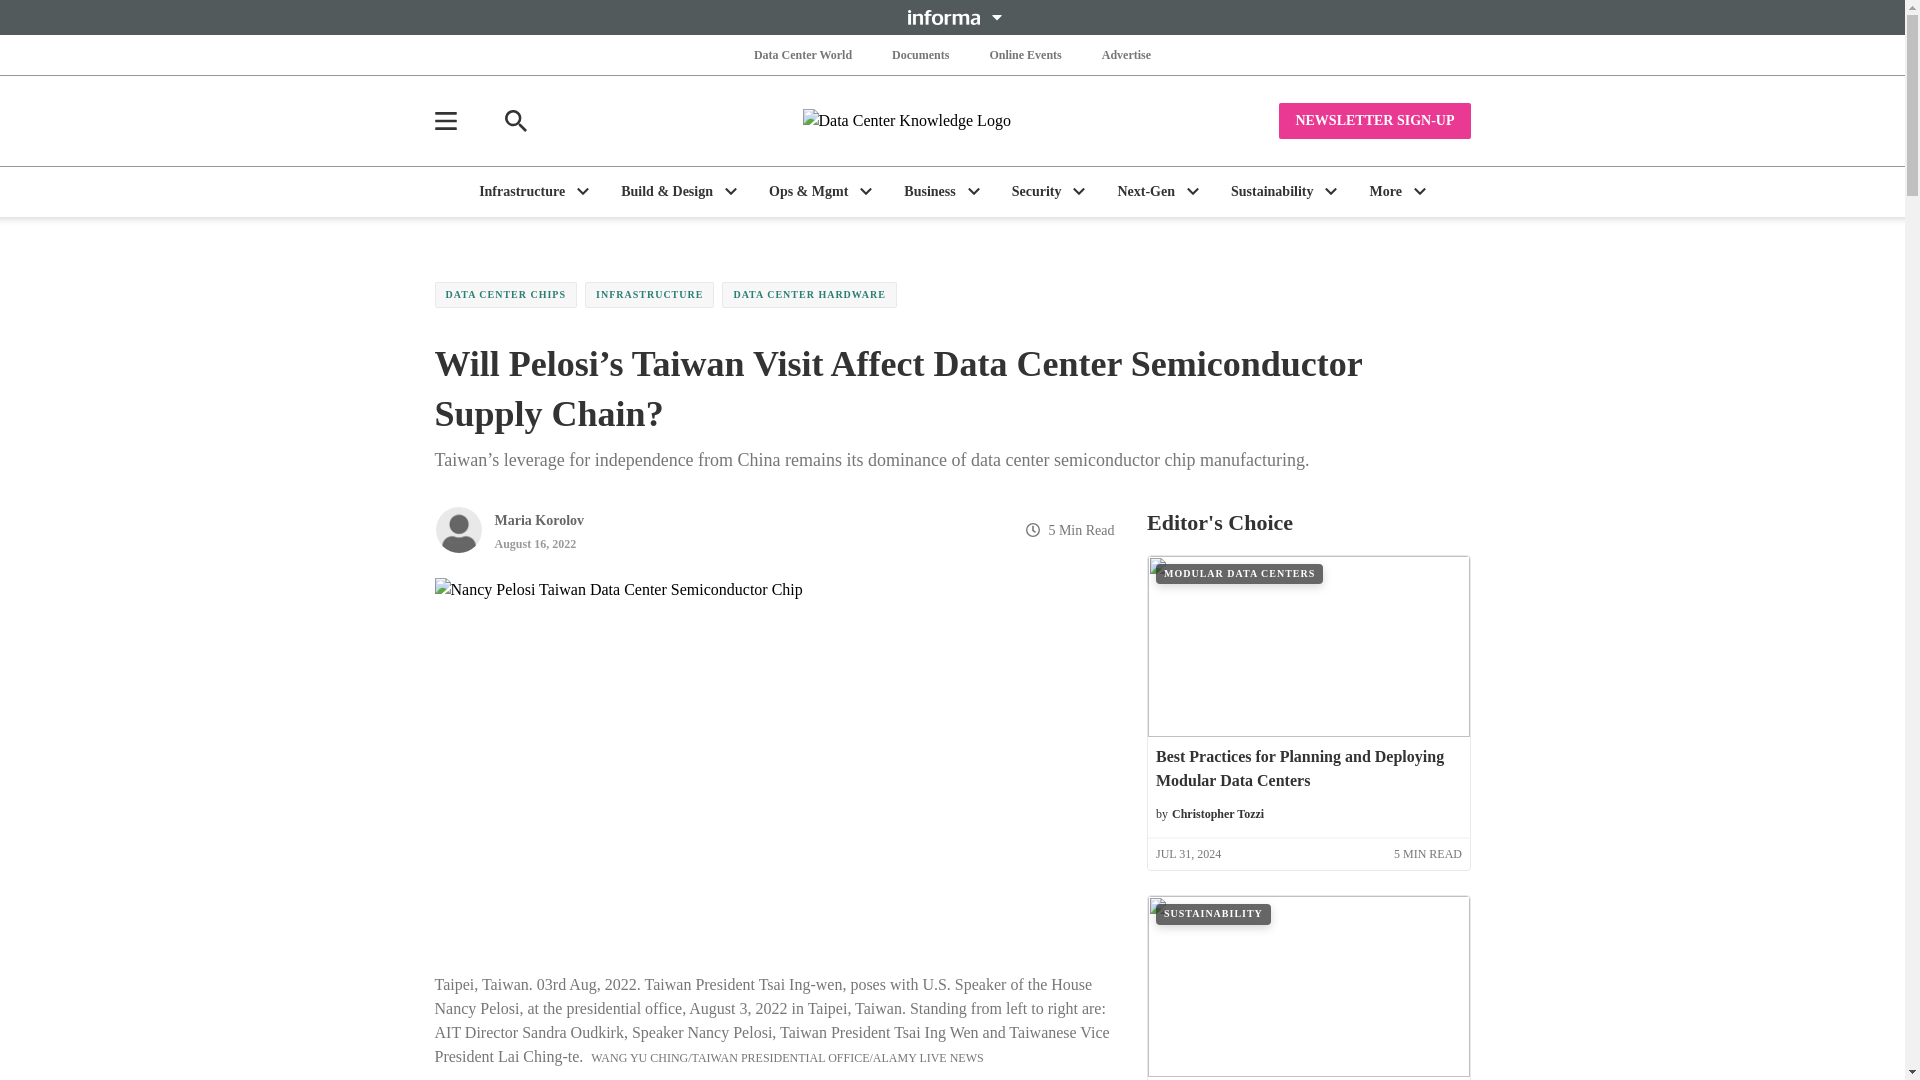 Image resolution: width=1920 pixels, height=1080 pixels. Describe the element at coordinates (1374, 120) in the screenshot. I see `NEWSLETTER SIGN-UP` at that location.